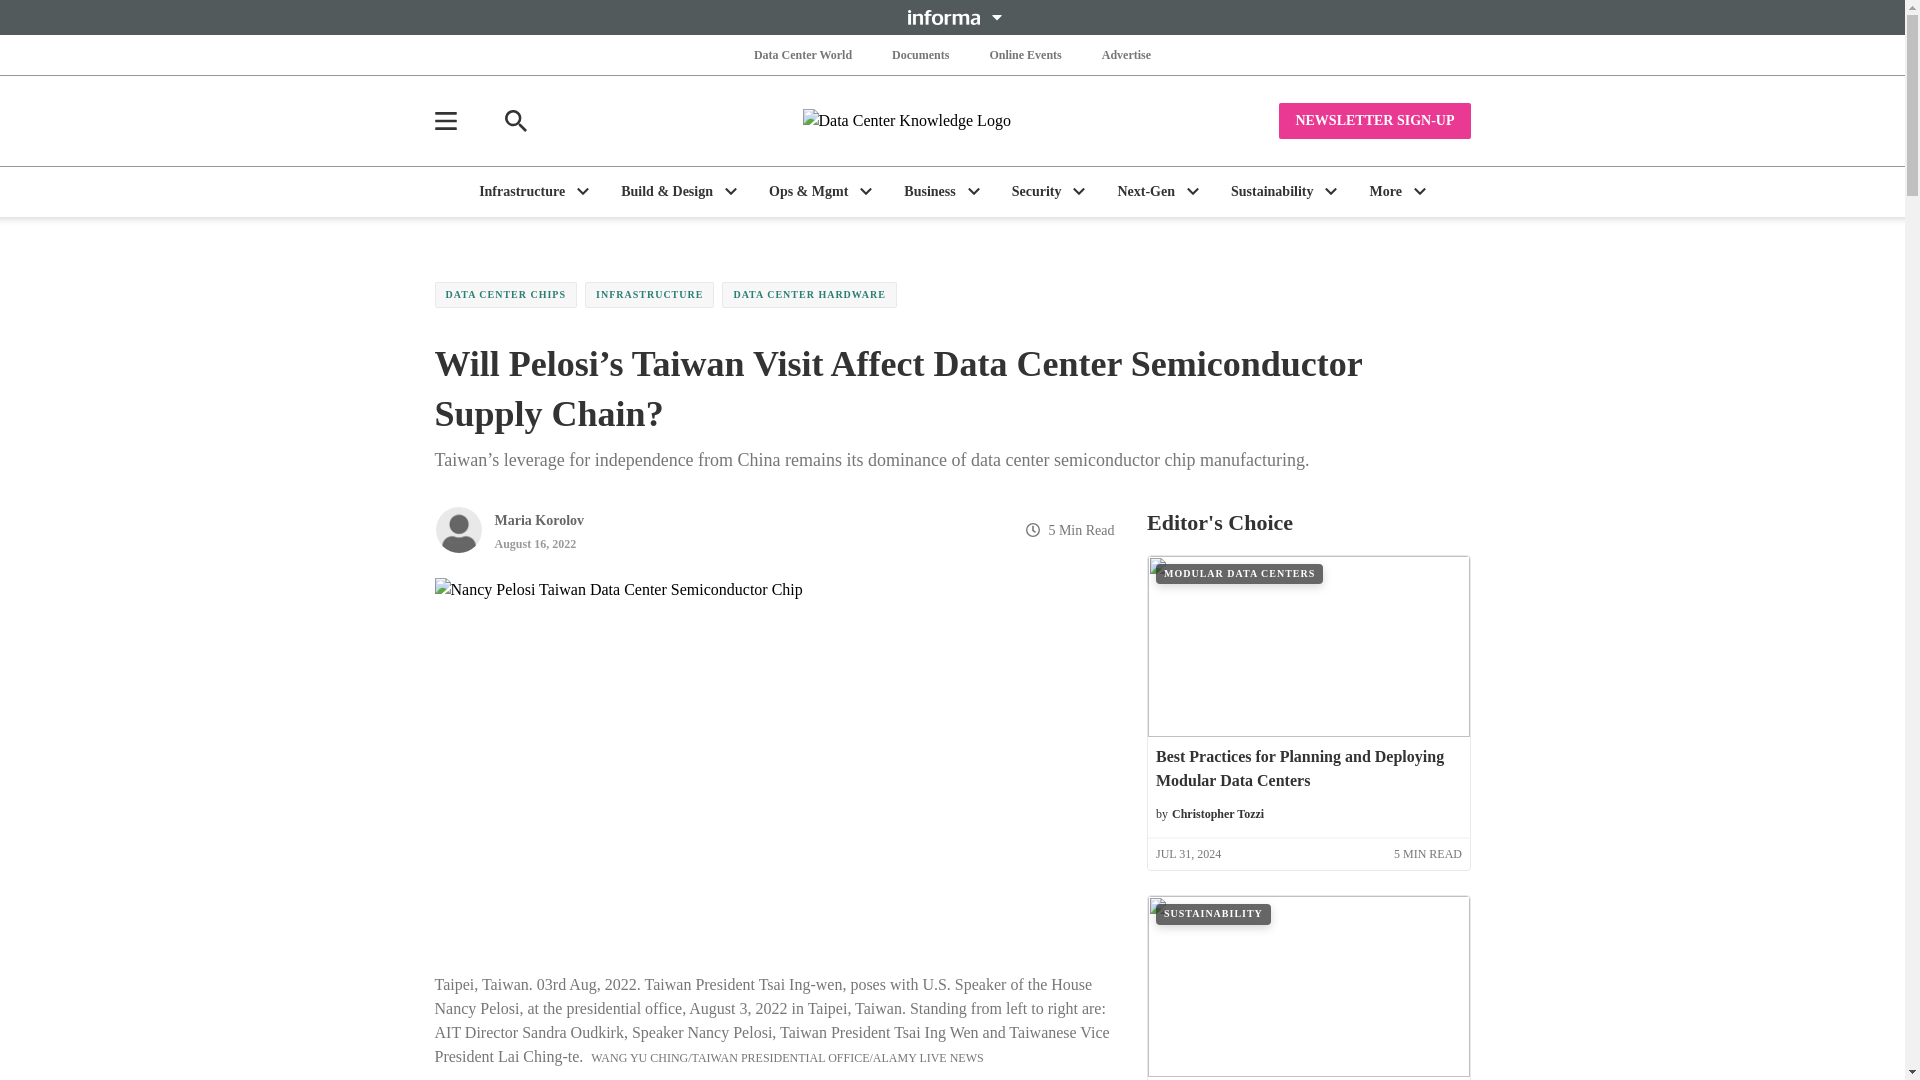 Image resolution: width=1920 pixels, height=1080 pixels. Describe the element at coordinates (1374, 120) in the screenshot. I see `NEWSLETTER SIGN-UP` at that location.